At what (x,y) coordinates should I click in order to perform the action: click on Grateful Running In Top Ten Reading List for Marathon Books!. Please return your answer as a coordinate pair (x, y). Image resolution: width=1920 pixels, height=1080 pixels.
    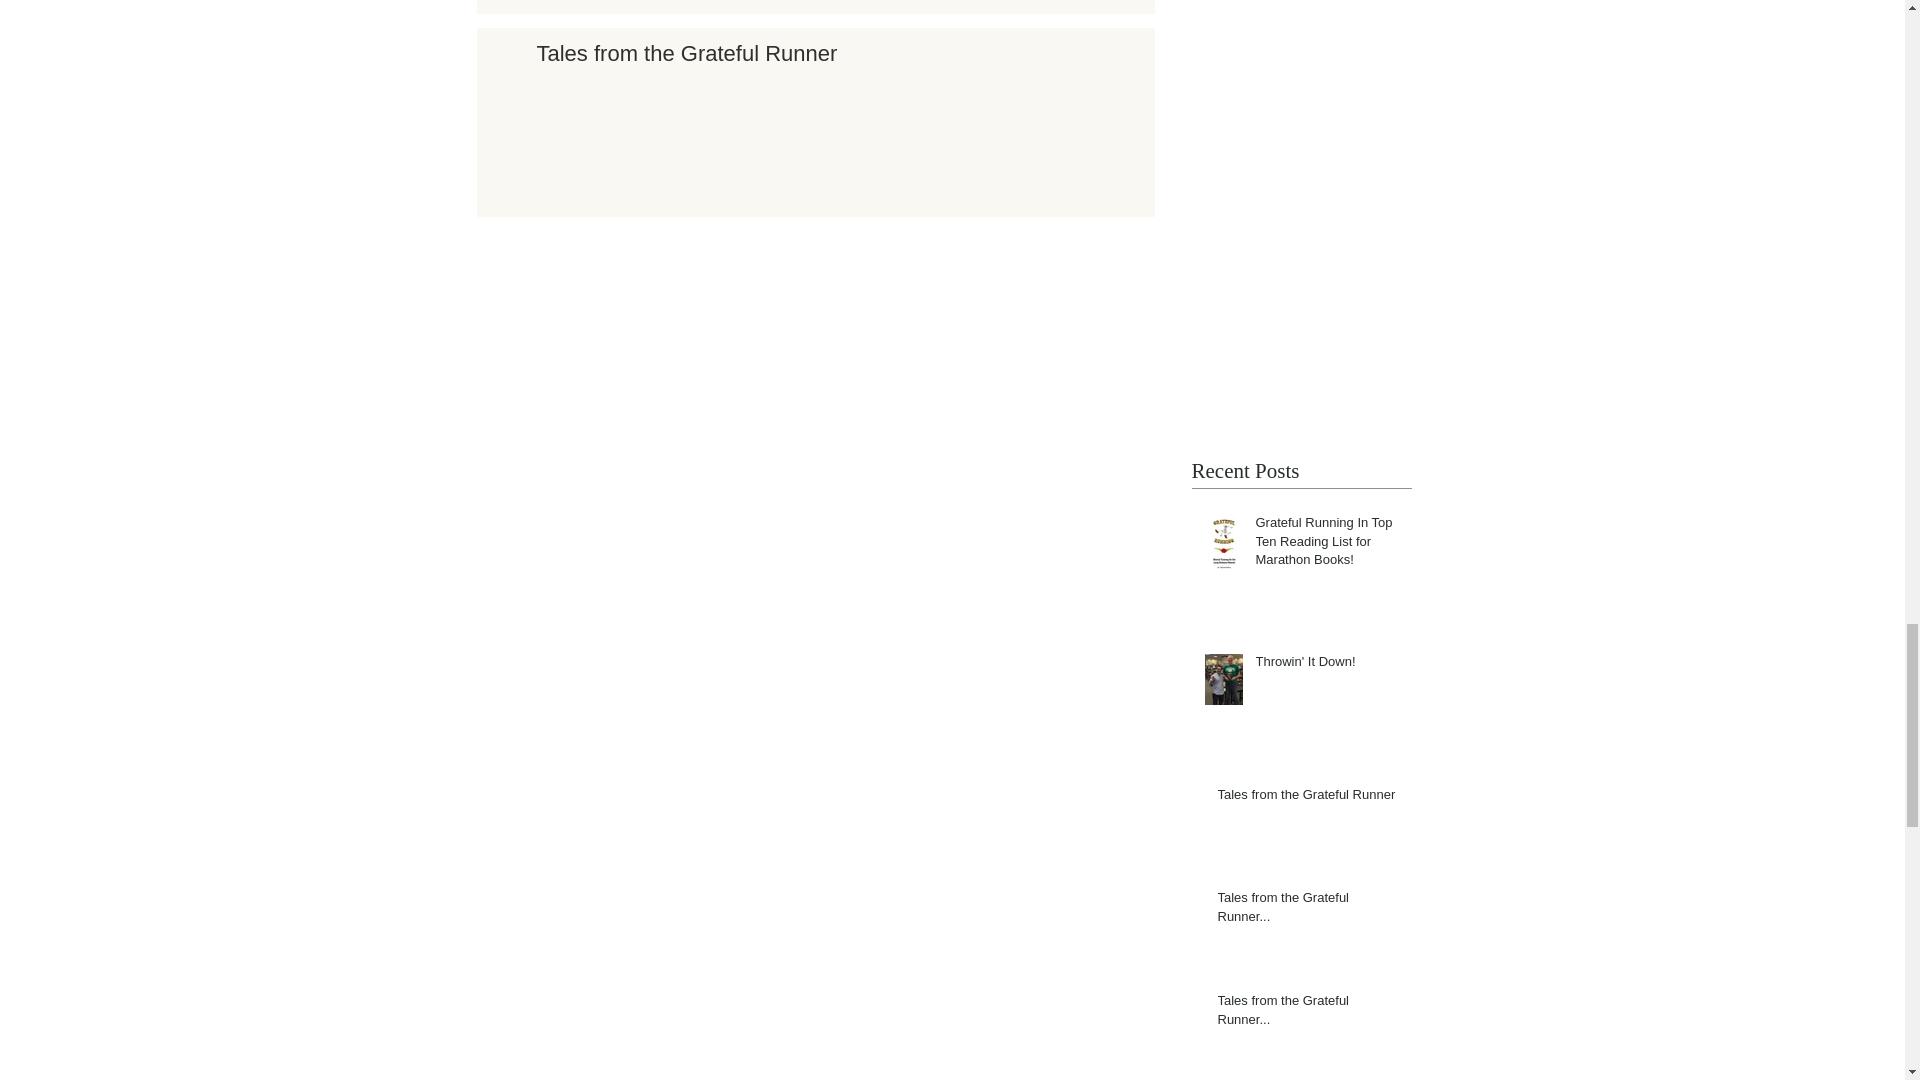
    Looking at the image, I should click on (1327, 545).